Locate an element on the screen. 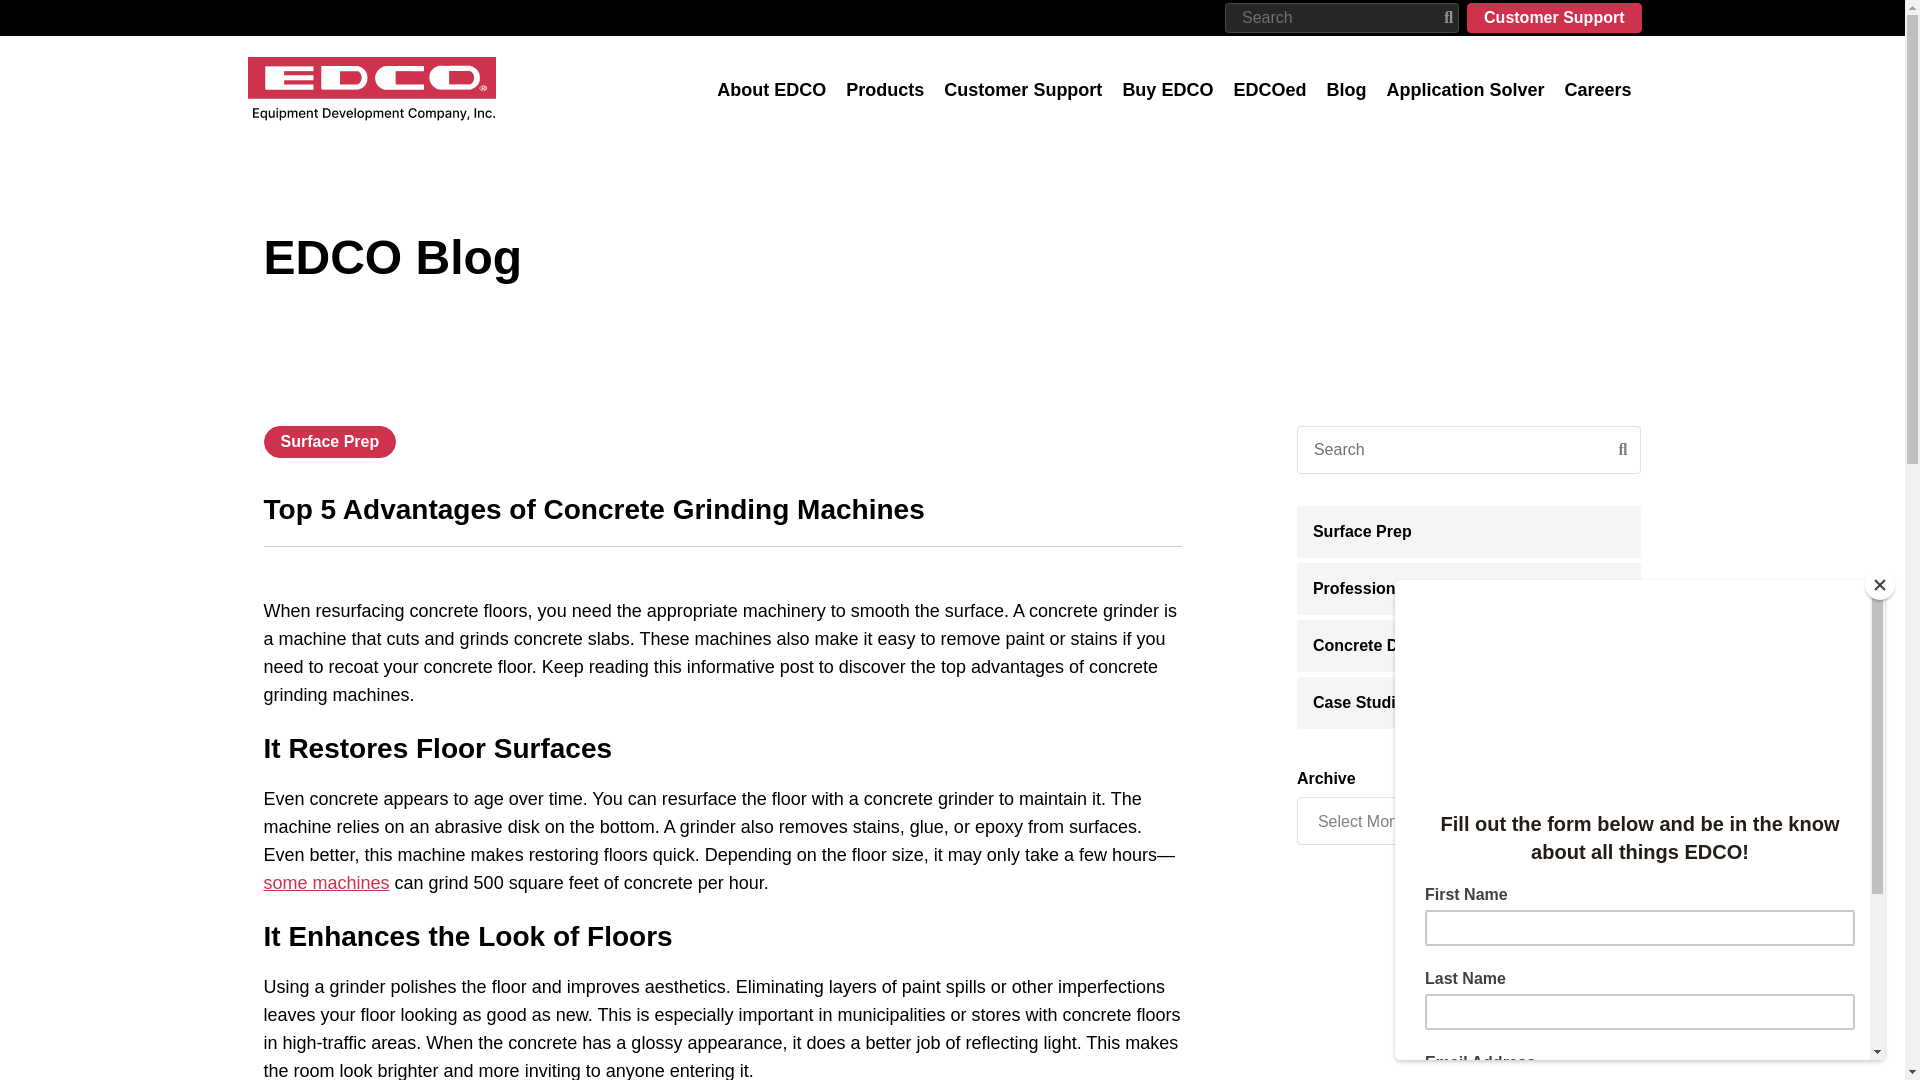 The image size is (1920, 1080). About EDCO is located at coordinates (770, 90).